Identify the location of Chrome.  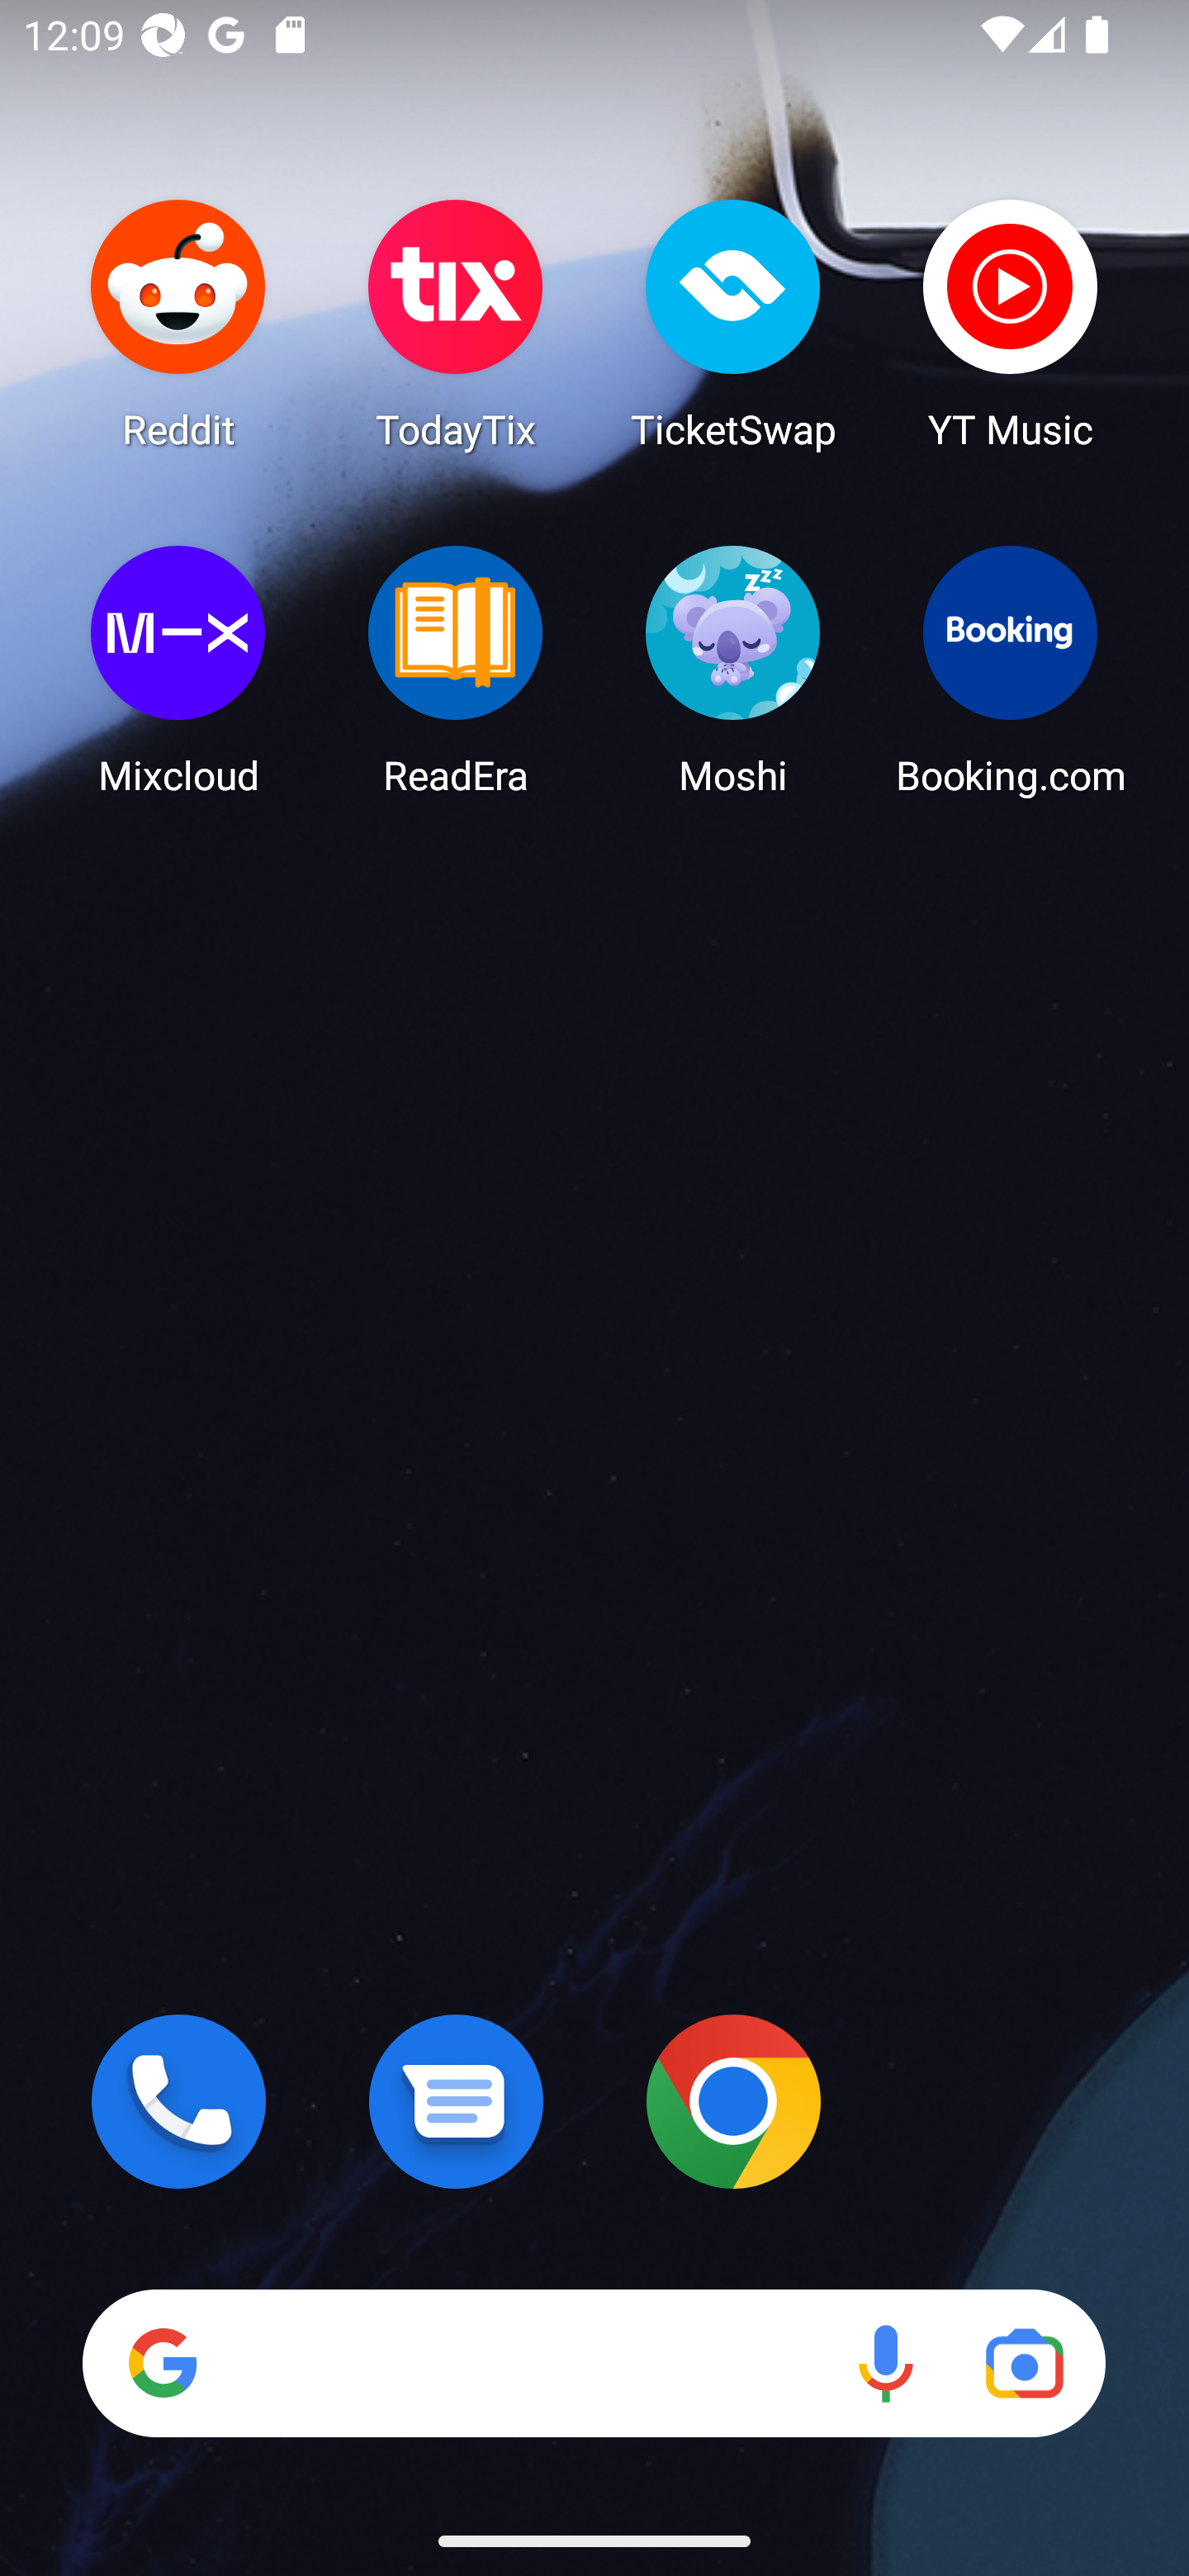
(733, 2101).